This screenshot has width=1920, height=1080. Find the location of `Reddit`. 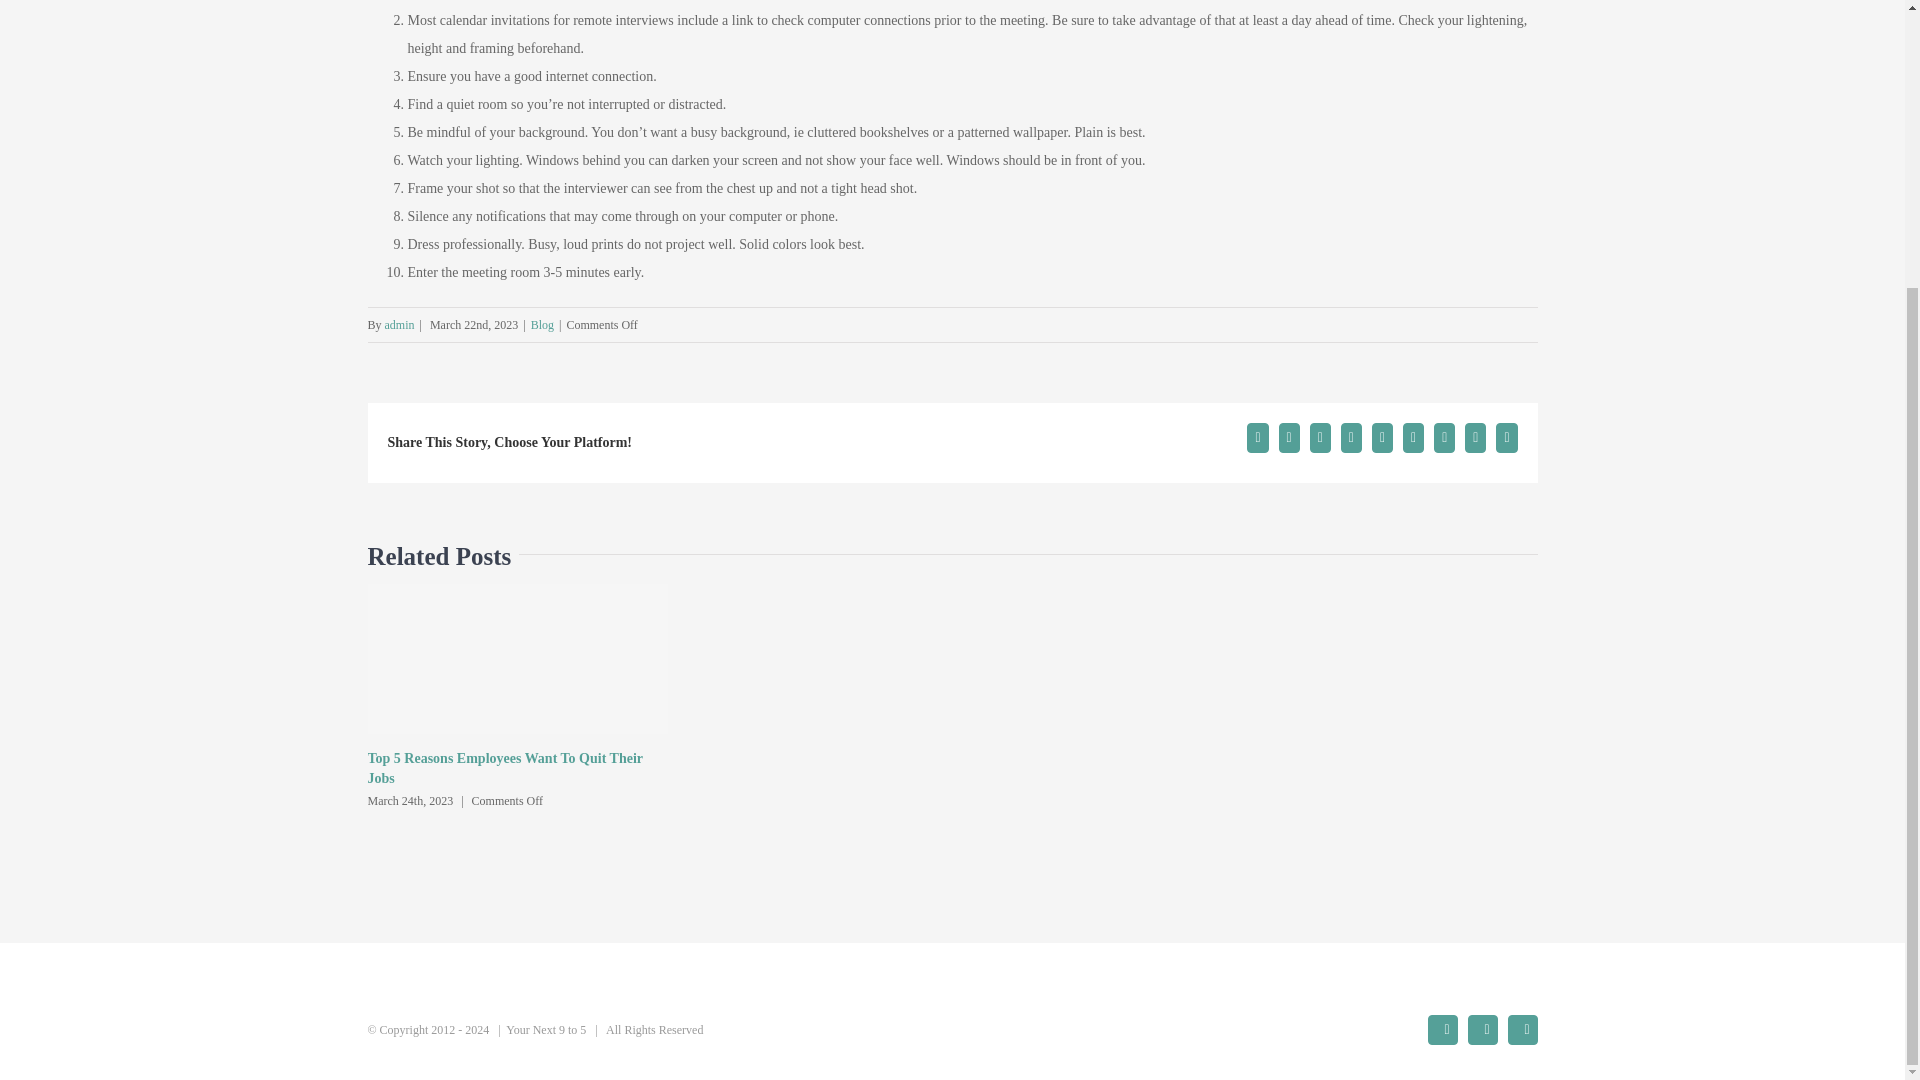

Reddit is located at coordinates (1350, 438).